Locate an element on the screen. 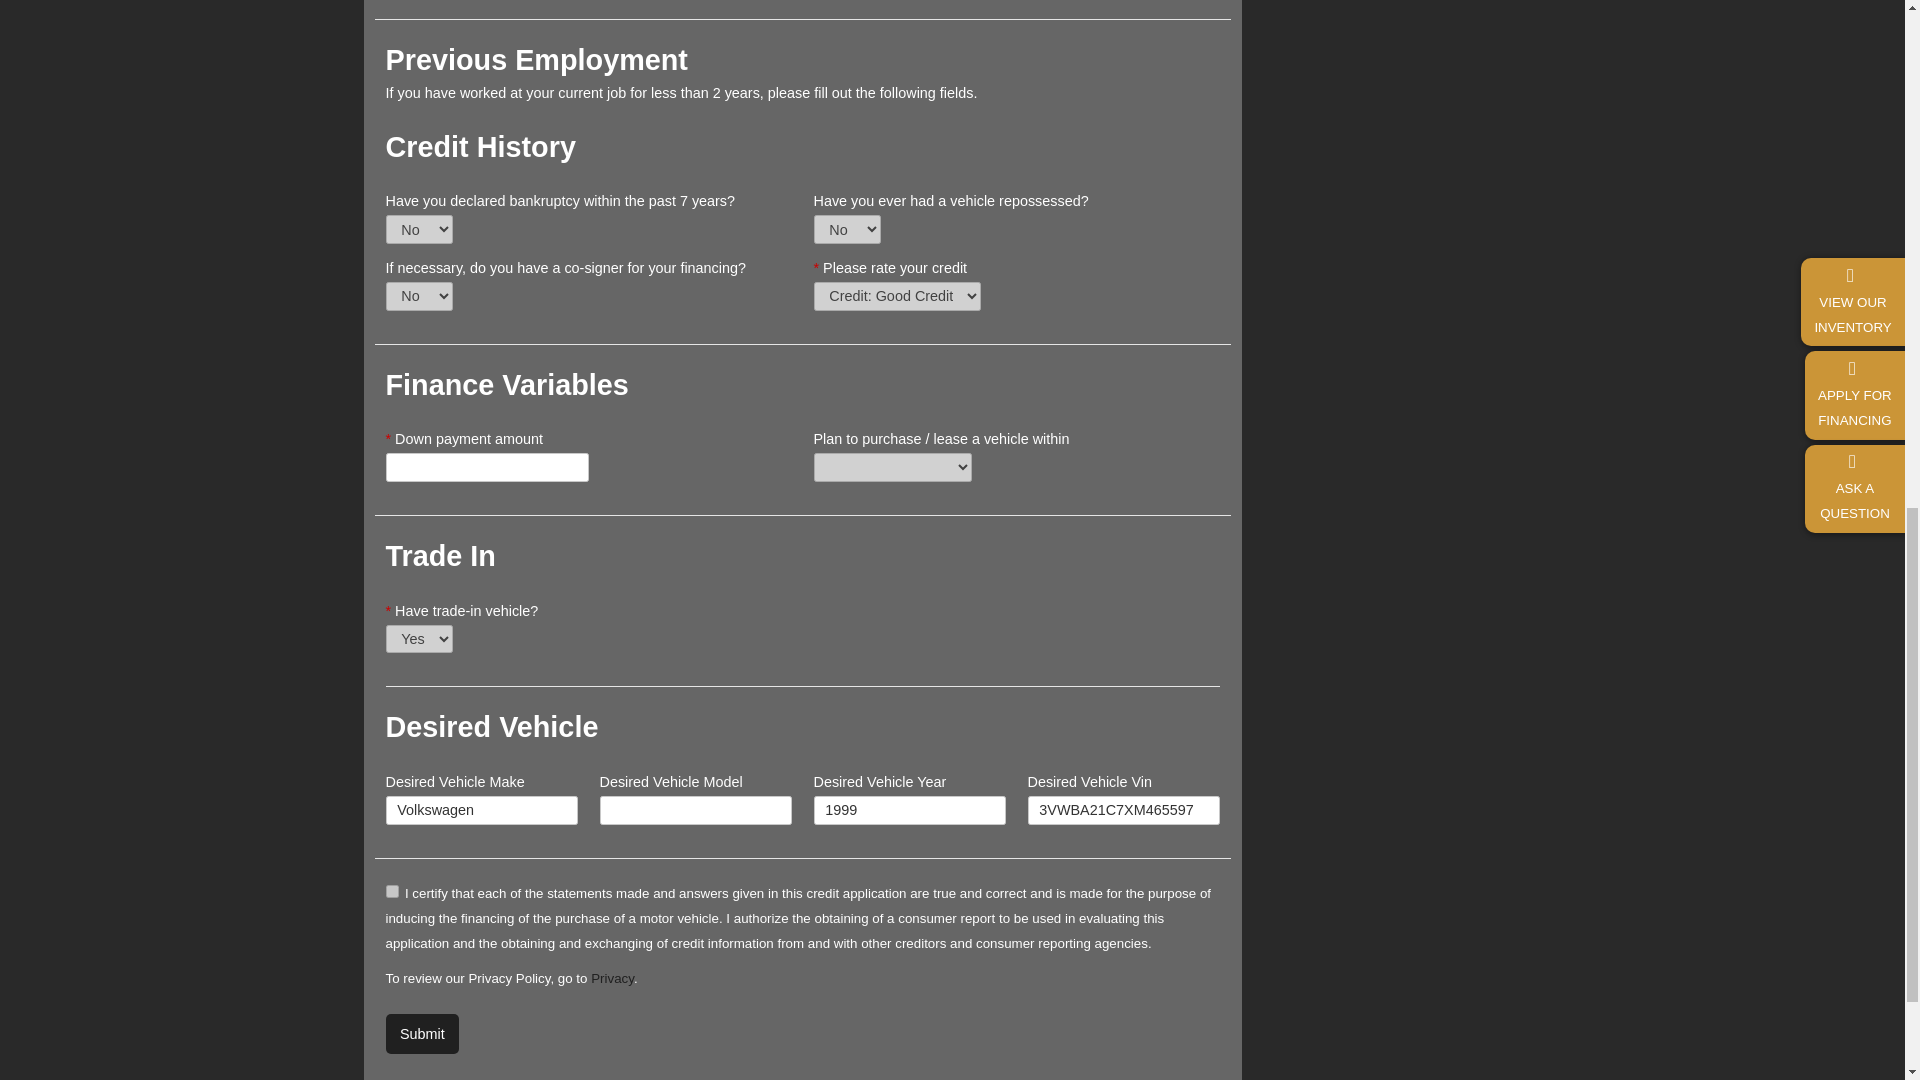 The height and width of the screenshot is (1080, 1920). Submit is located at coordinates (422, 1034).